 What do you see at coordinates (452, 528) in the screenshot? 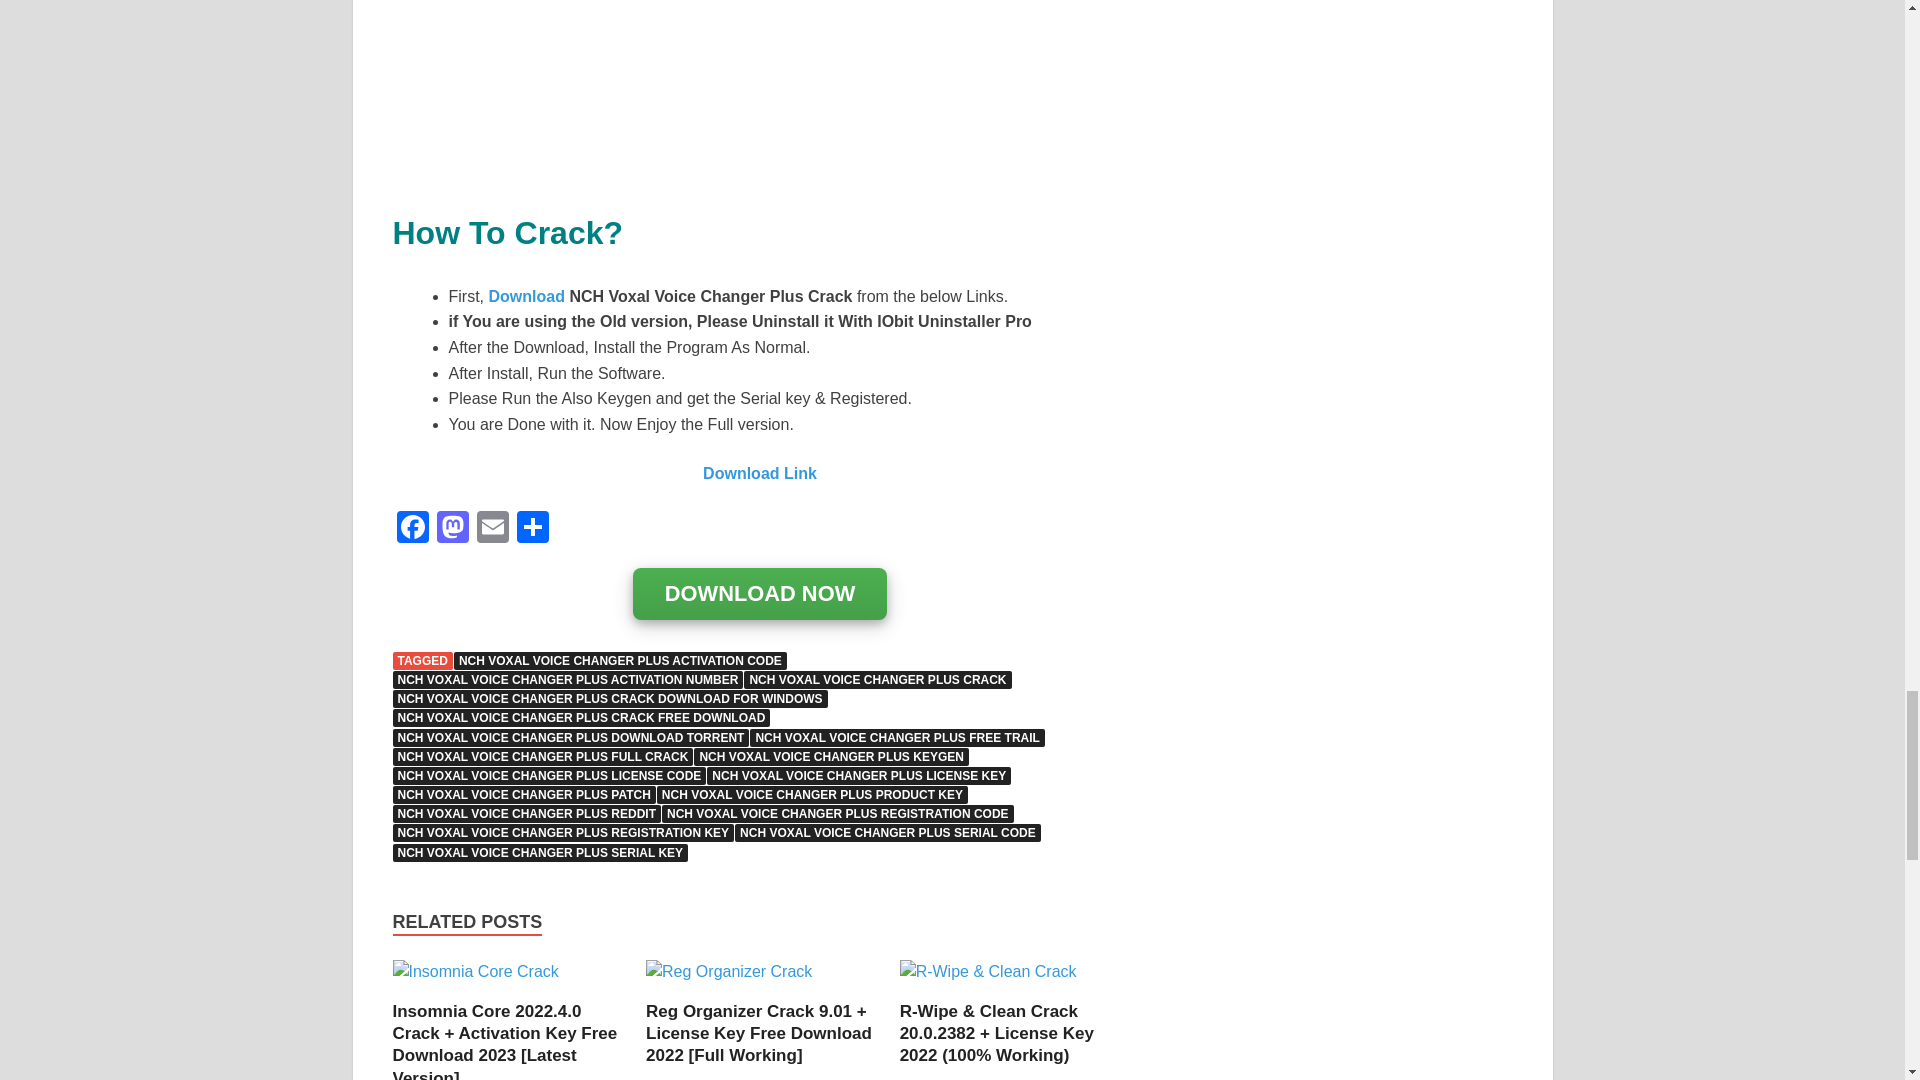
I see `Mastodon` at bounding box center [452, 528].